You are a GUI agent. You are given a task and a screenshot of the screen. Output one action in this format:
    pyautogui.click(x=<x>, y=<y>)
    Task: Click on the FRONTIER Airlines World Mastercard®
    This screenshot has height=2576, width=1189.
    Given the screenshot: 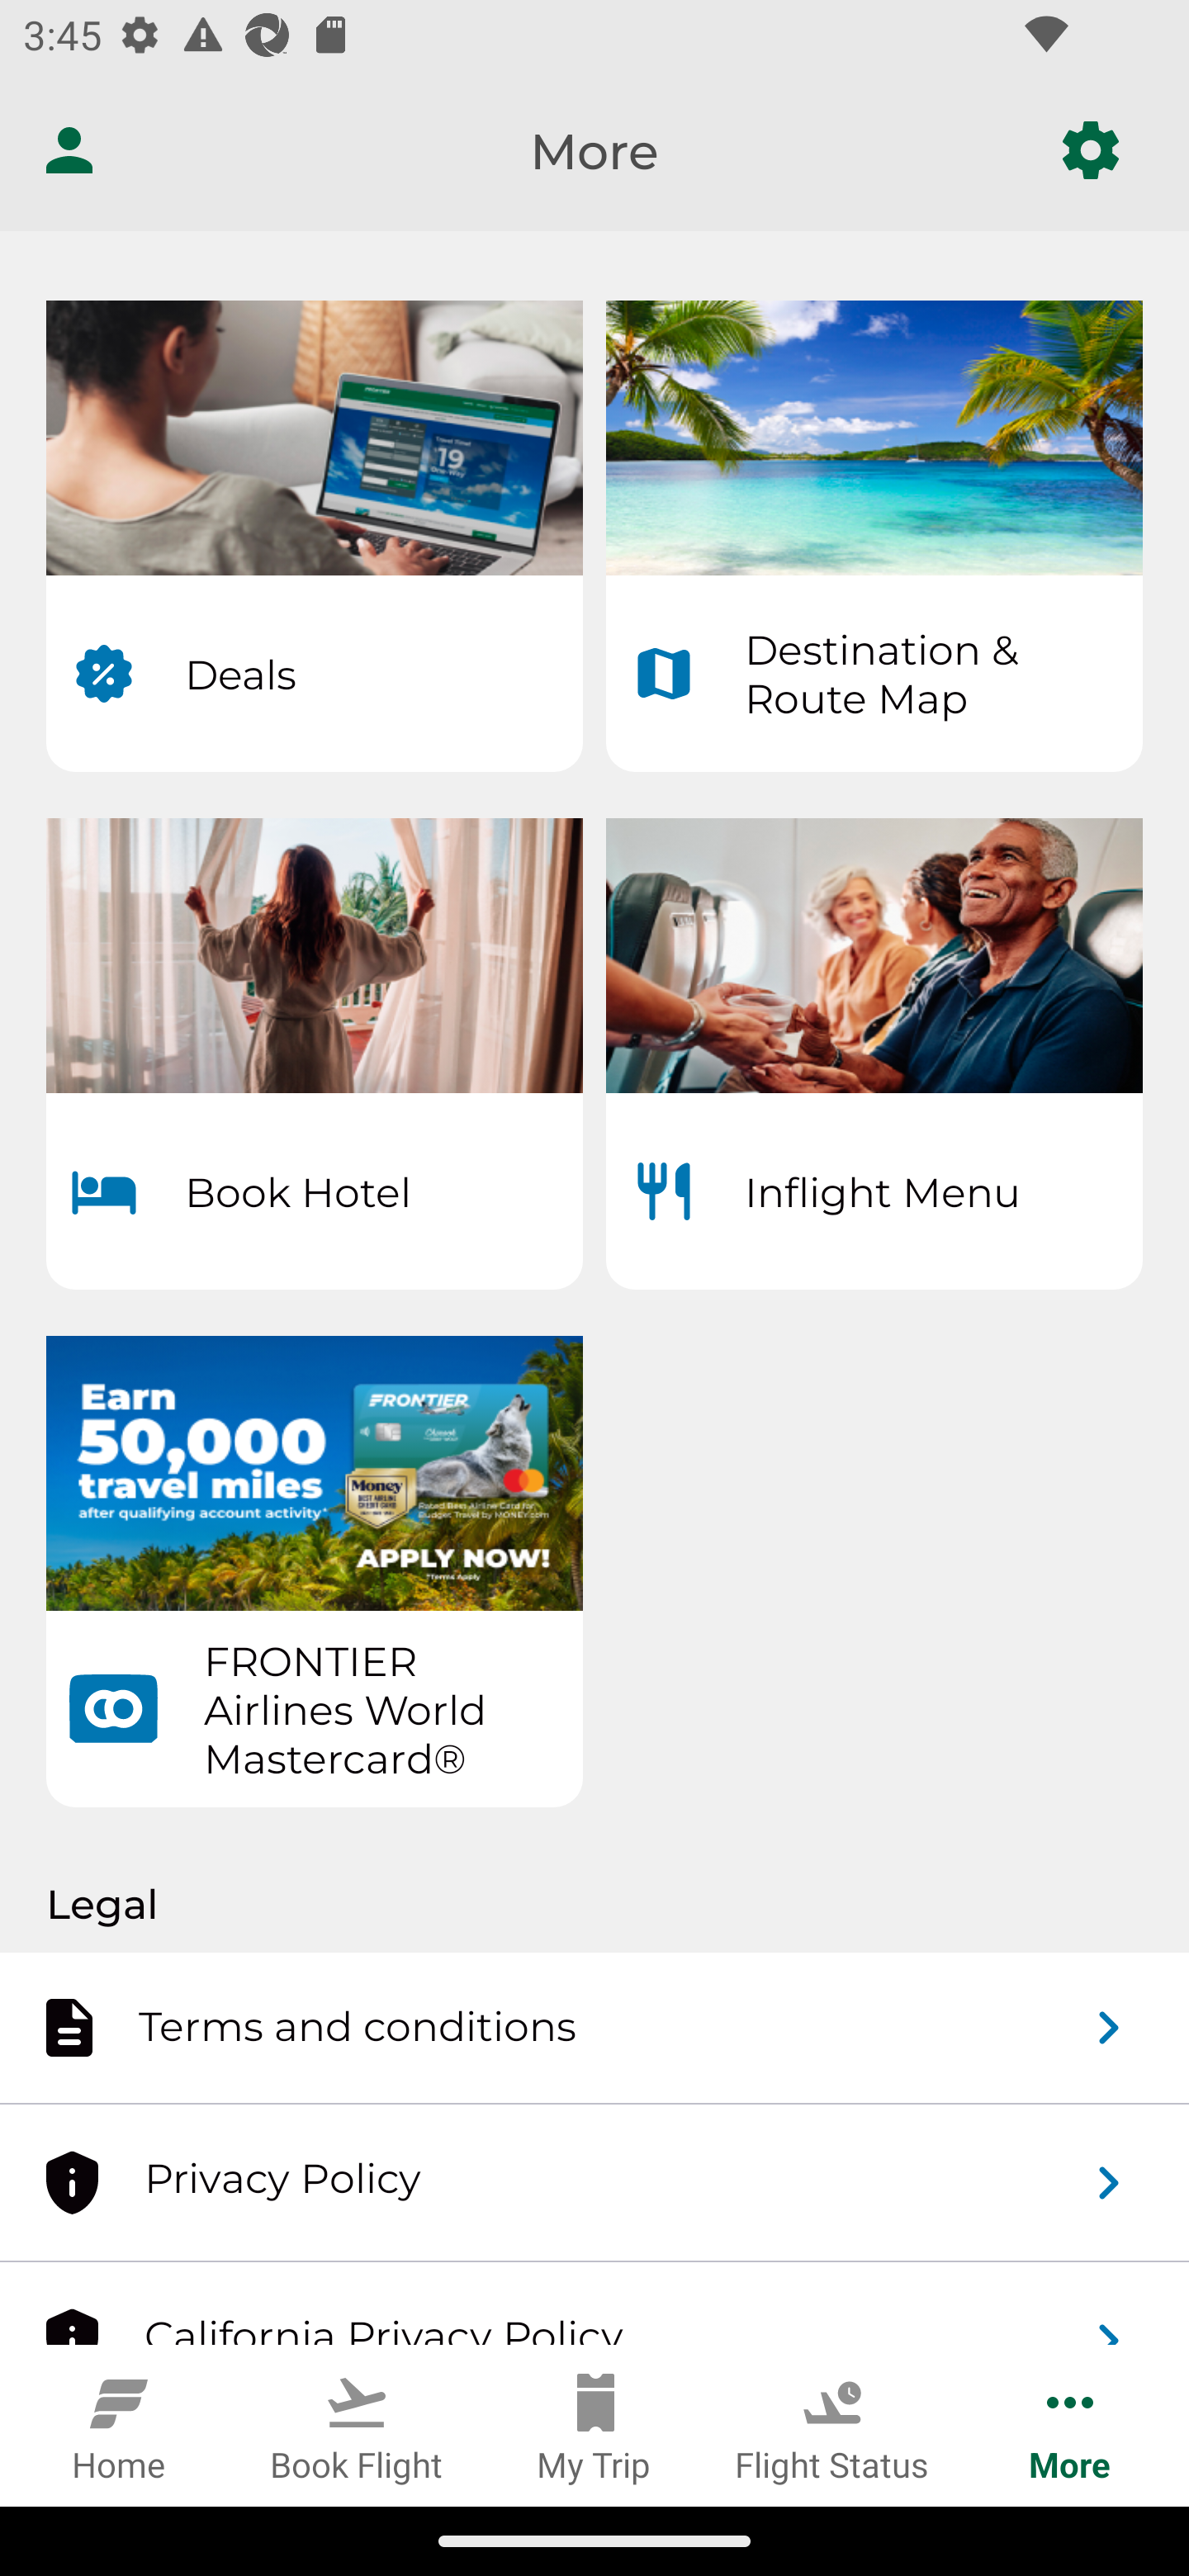 What is the action you would take?
    pyautogui.click(x=314, y=1572)
    